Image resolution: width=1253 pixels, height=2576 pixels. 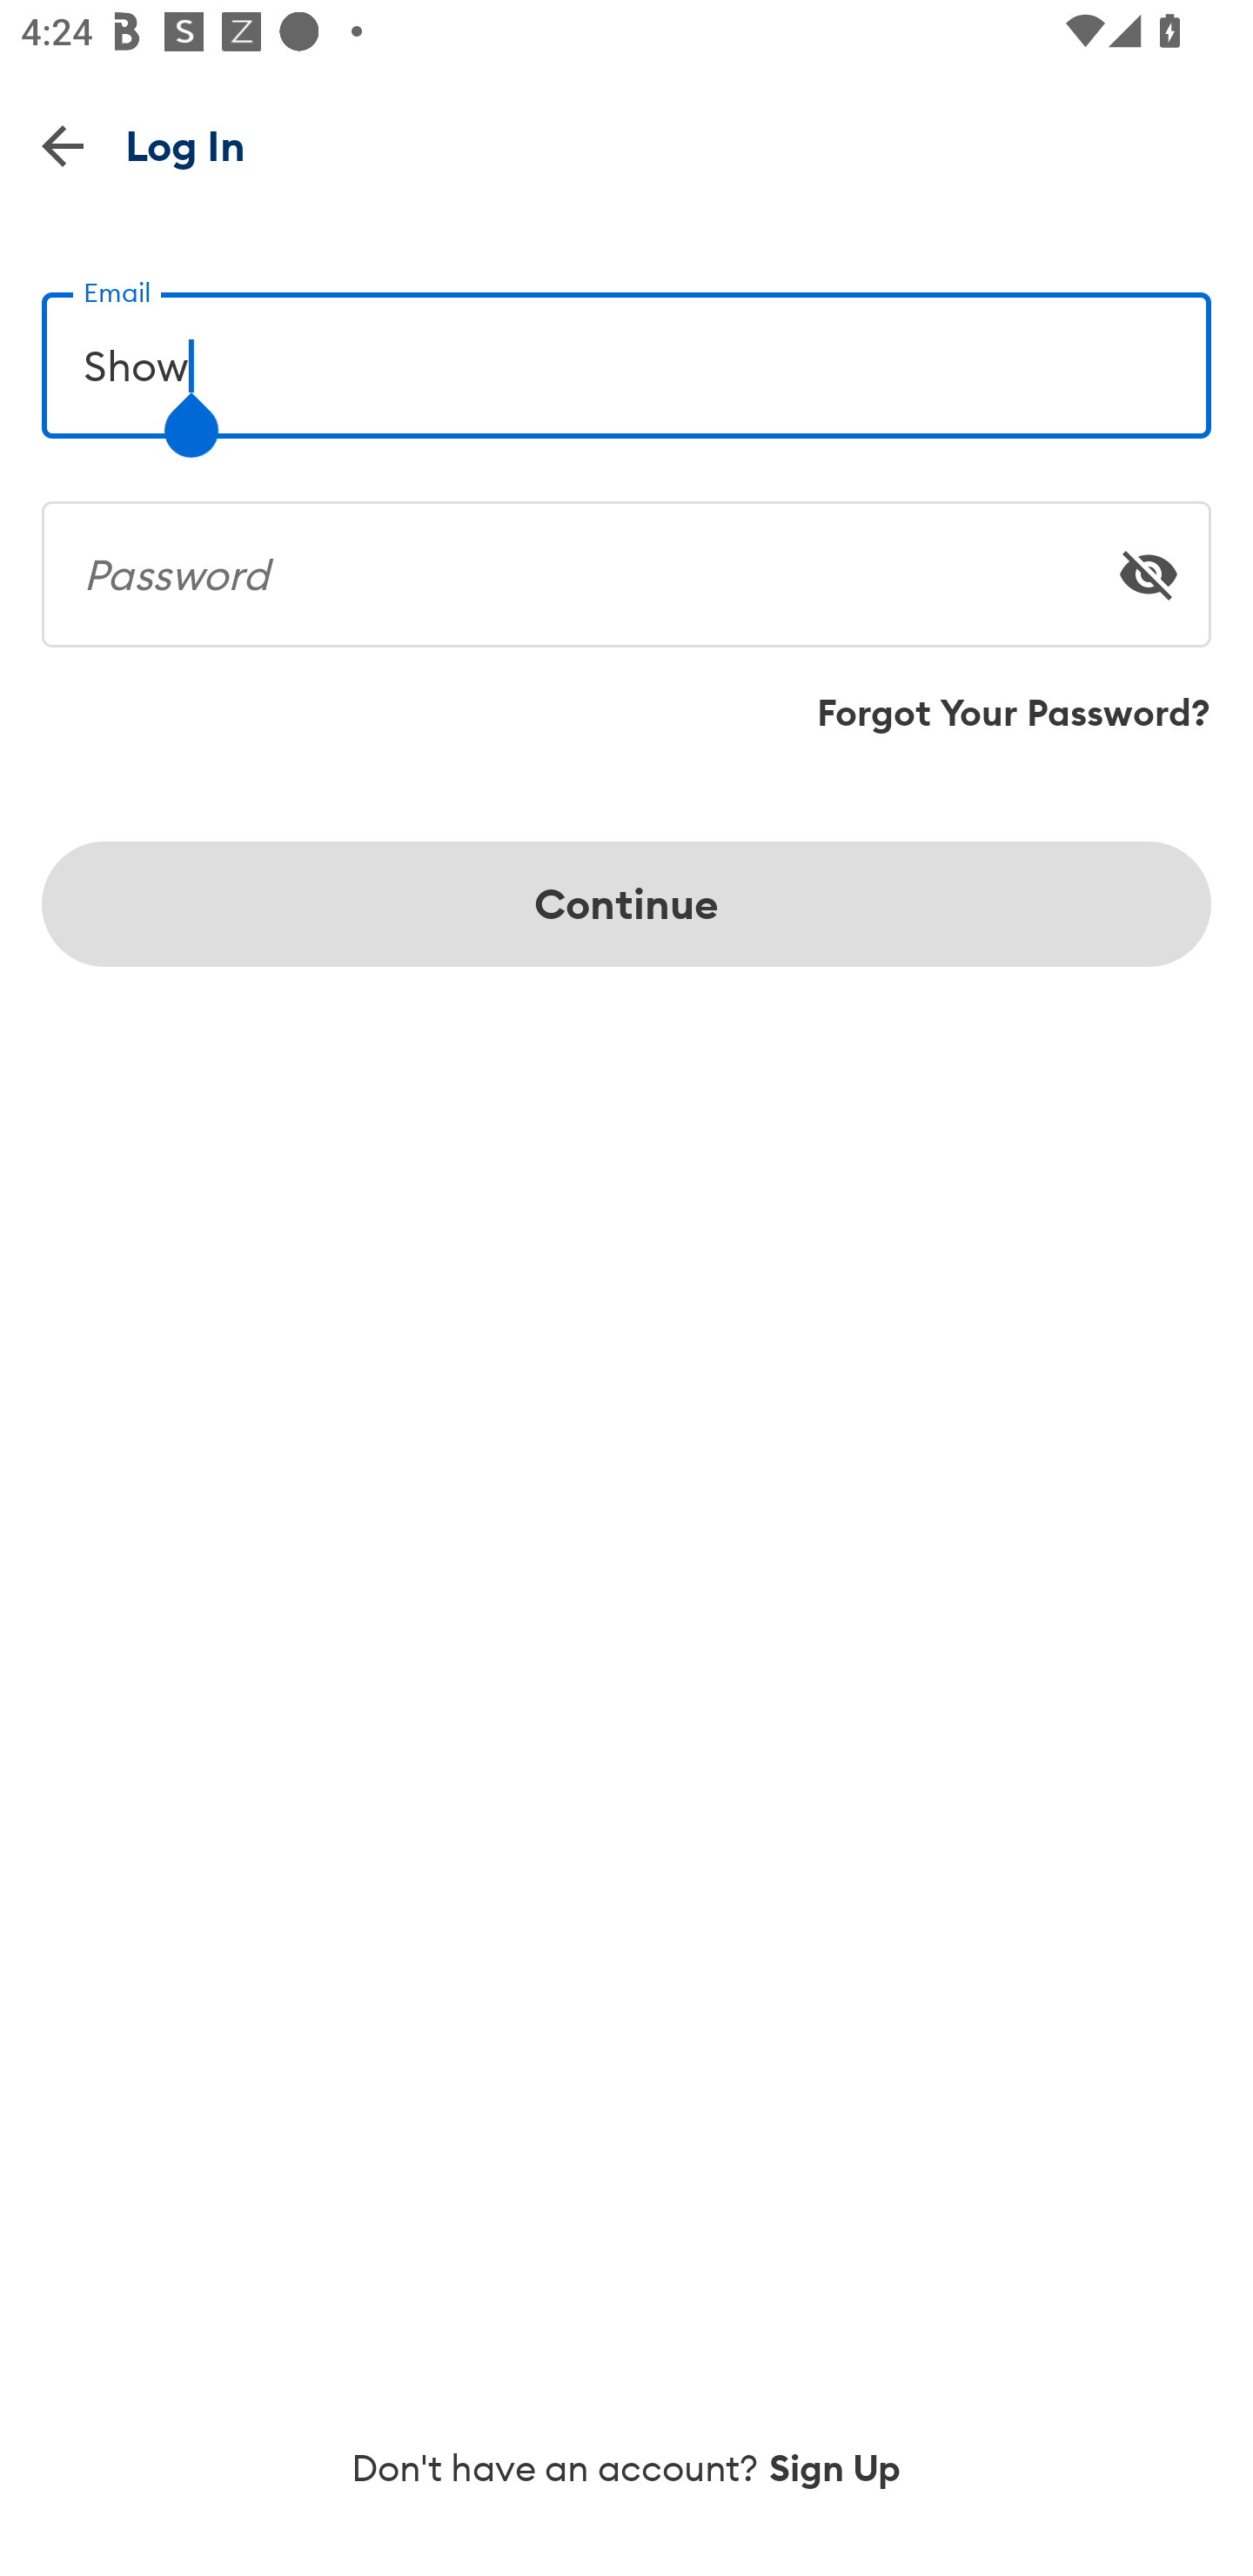 What do you see at coordinates (626, 903) in the screenshot?
I see `Continue` at bounding box center [626, 903].